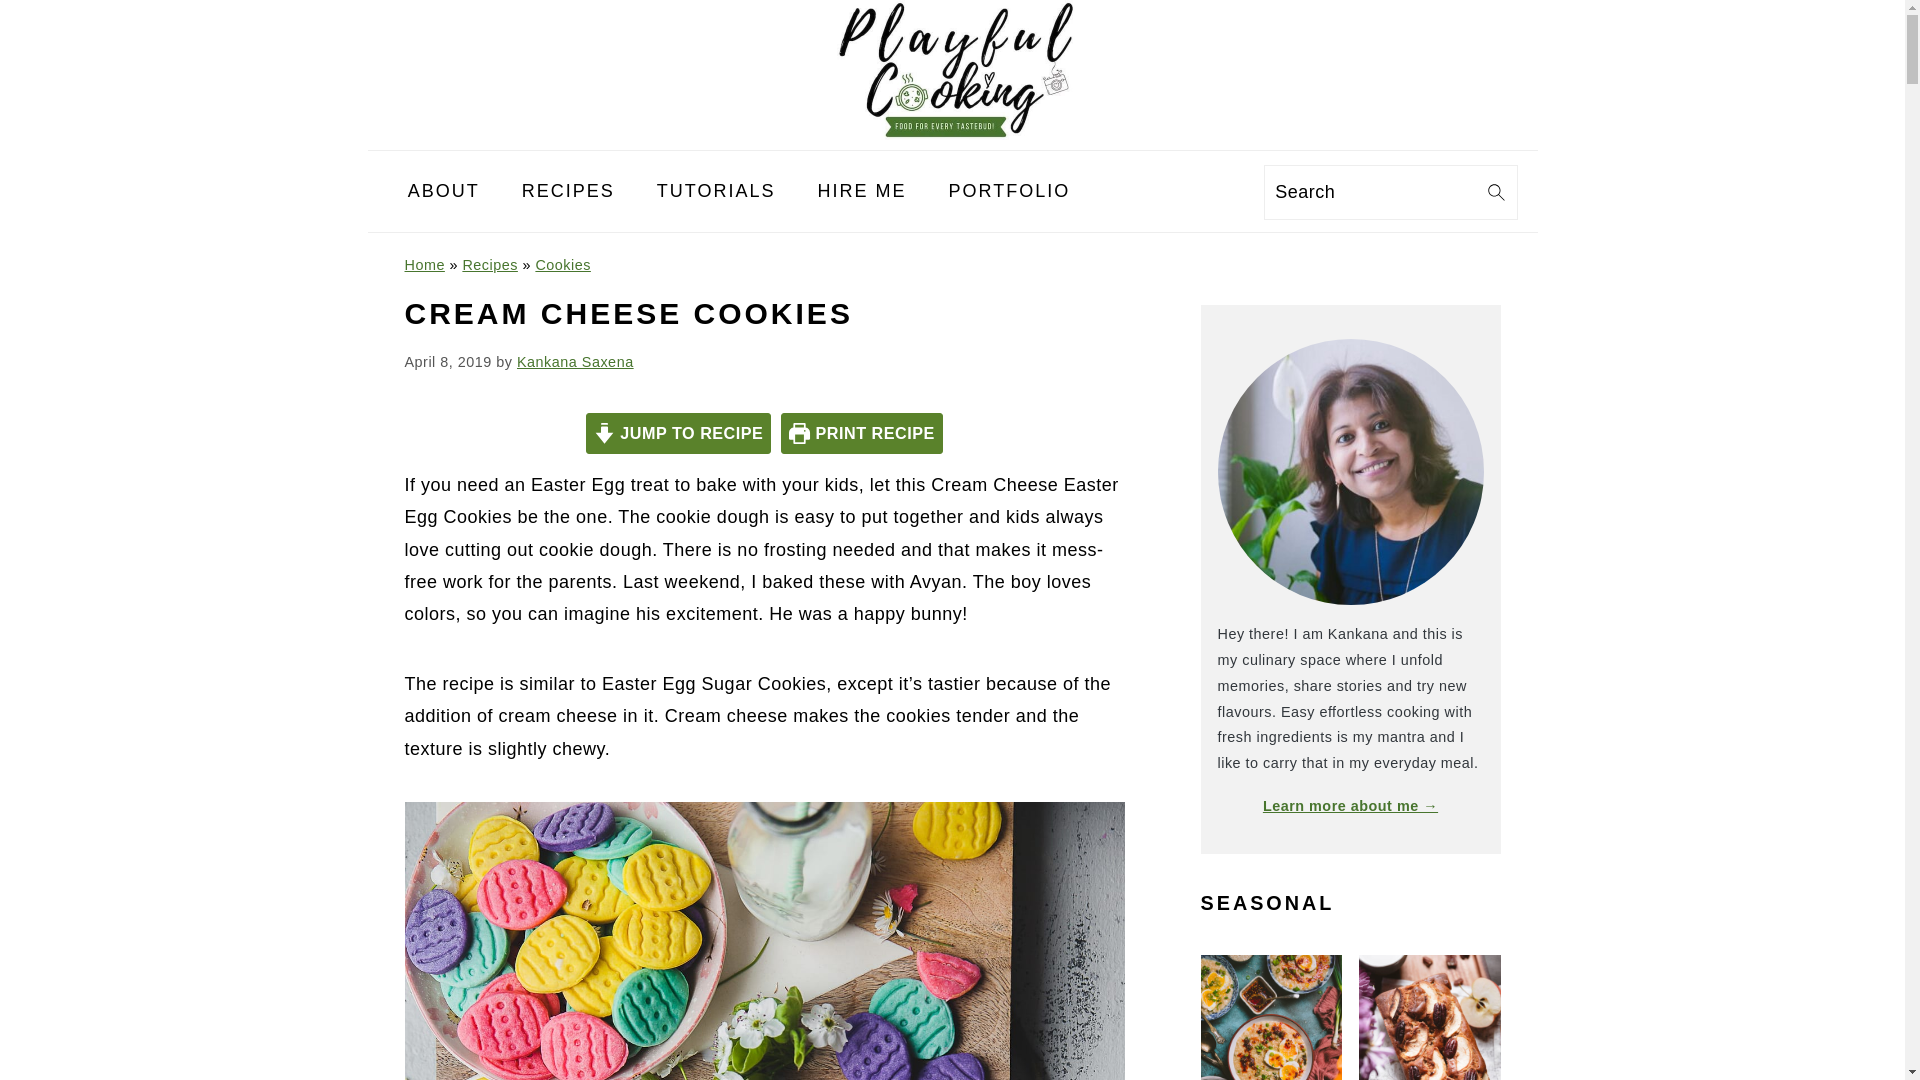 The width and height of the screenshot is (1920, 1080). Describe the element at coordinates (1206, 191) in the screenshot. I see `YouTube` at that location.